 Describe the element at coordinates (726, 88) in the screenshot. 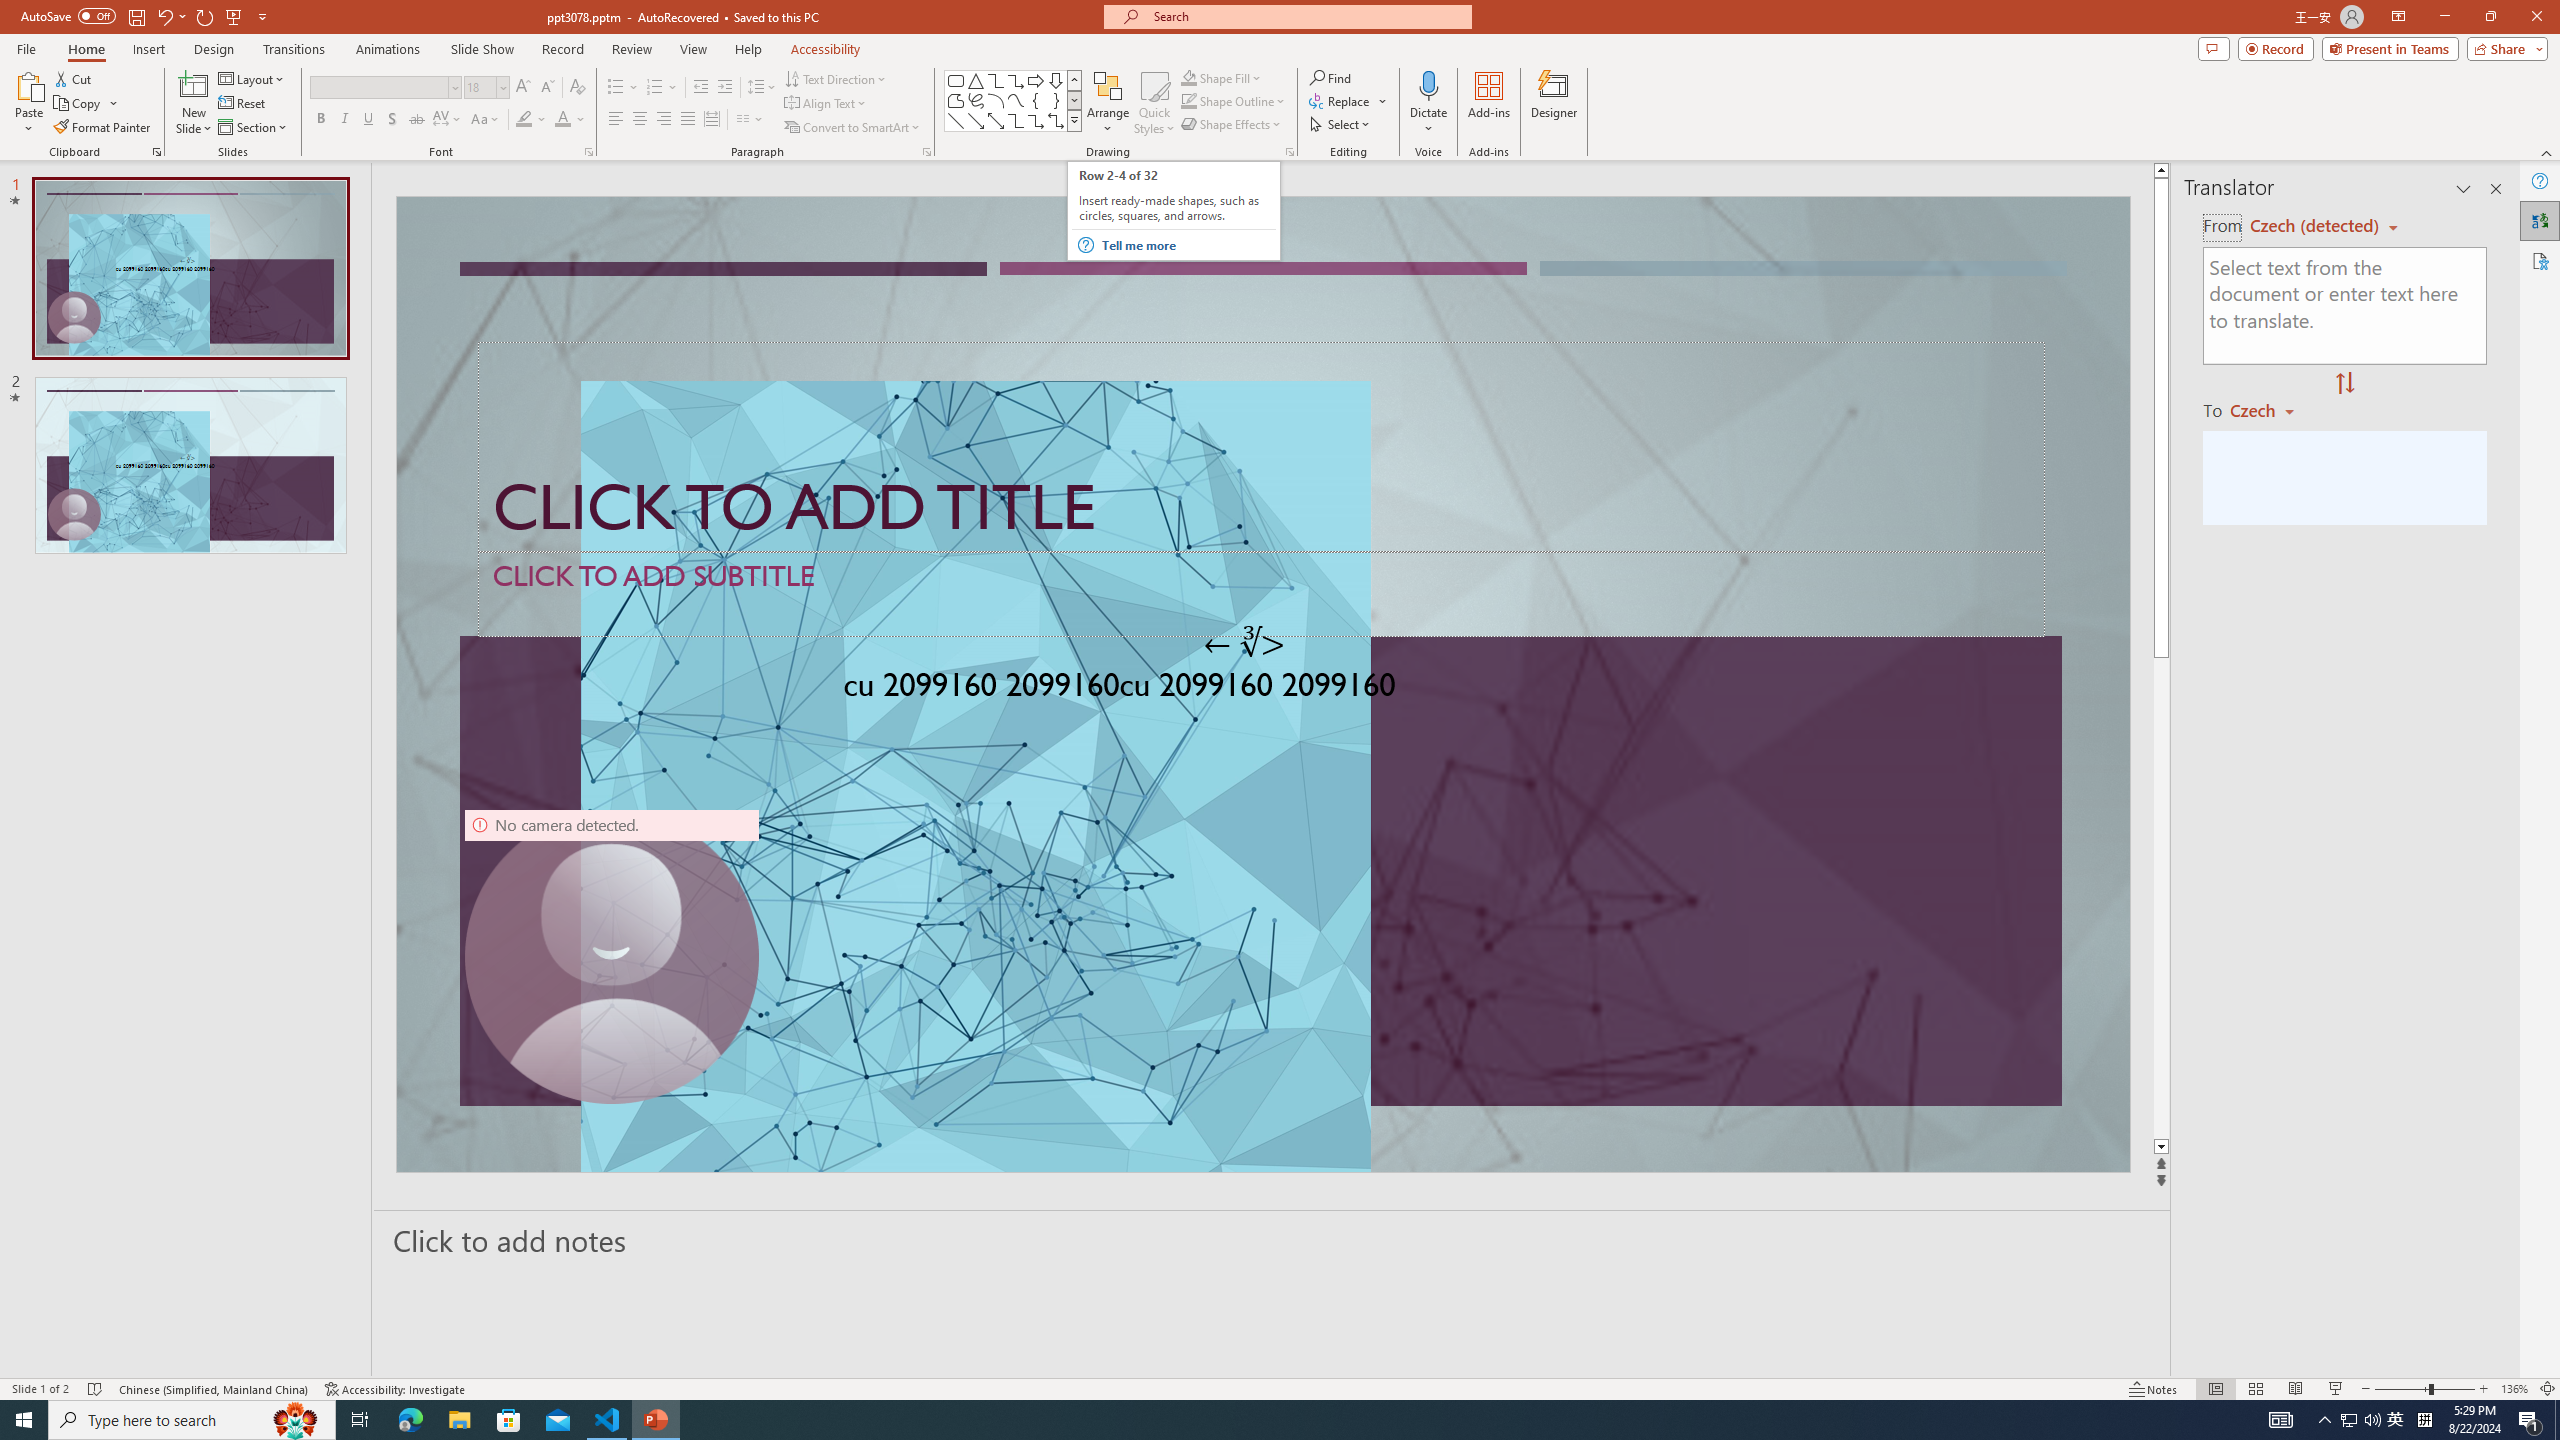

I see `Increase Indent` at that location.